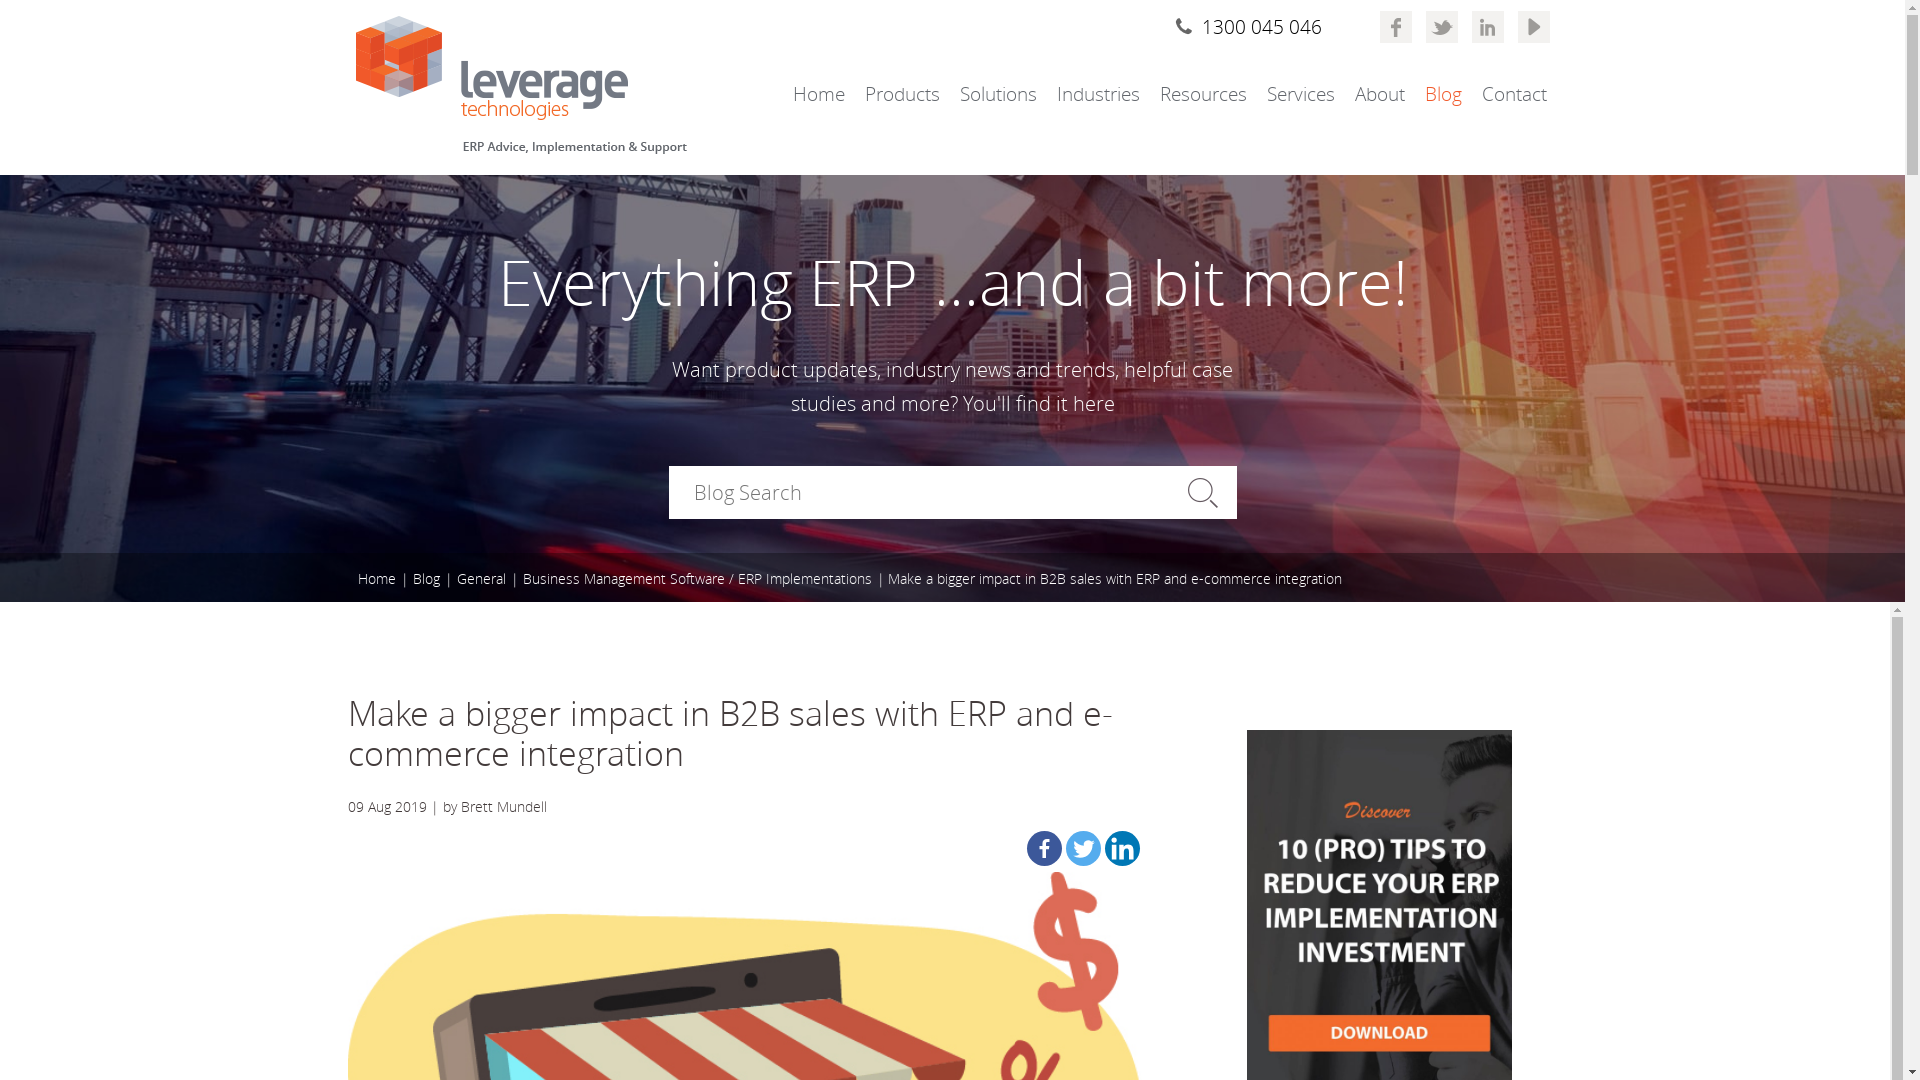  Describe the element at coordinates (1122, 848) in the screenshot. I see `Linkedin` at that location.